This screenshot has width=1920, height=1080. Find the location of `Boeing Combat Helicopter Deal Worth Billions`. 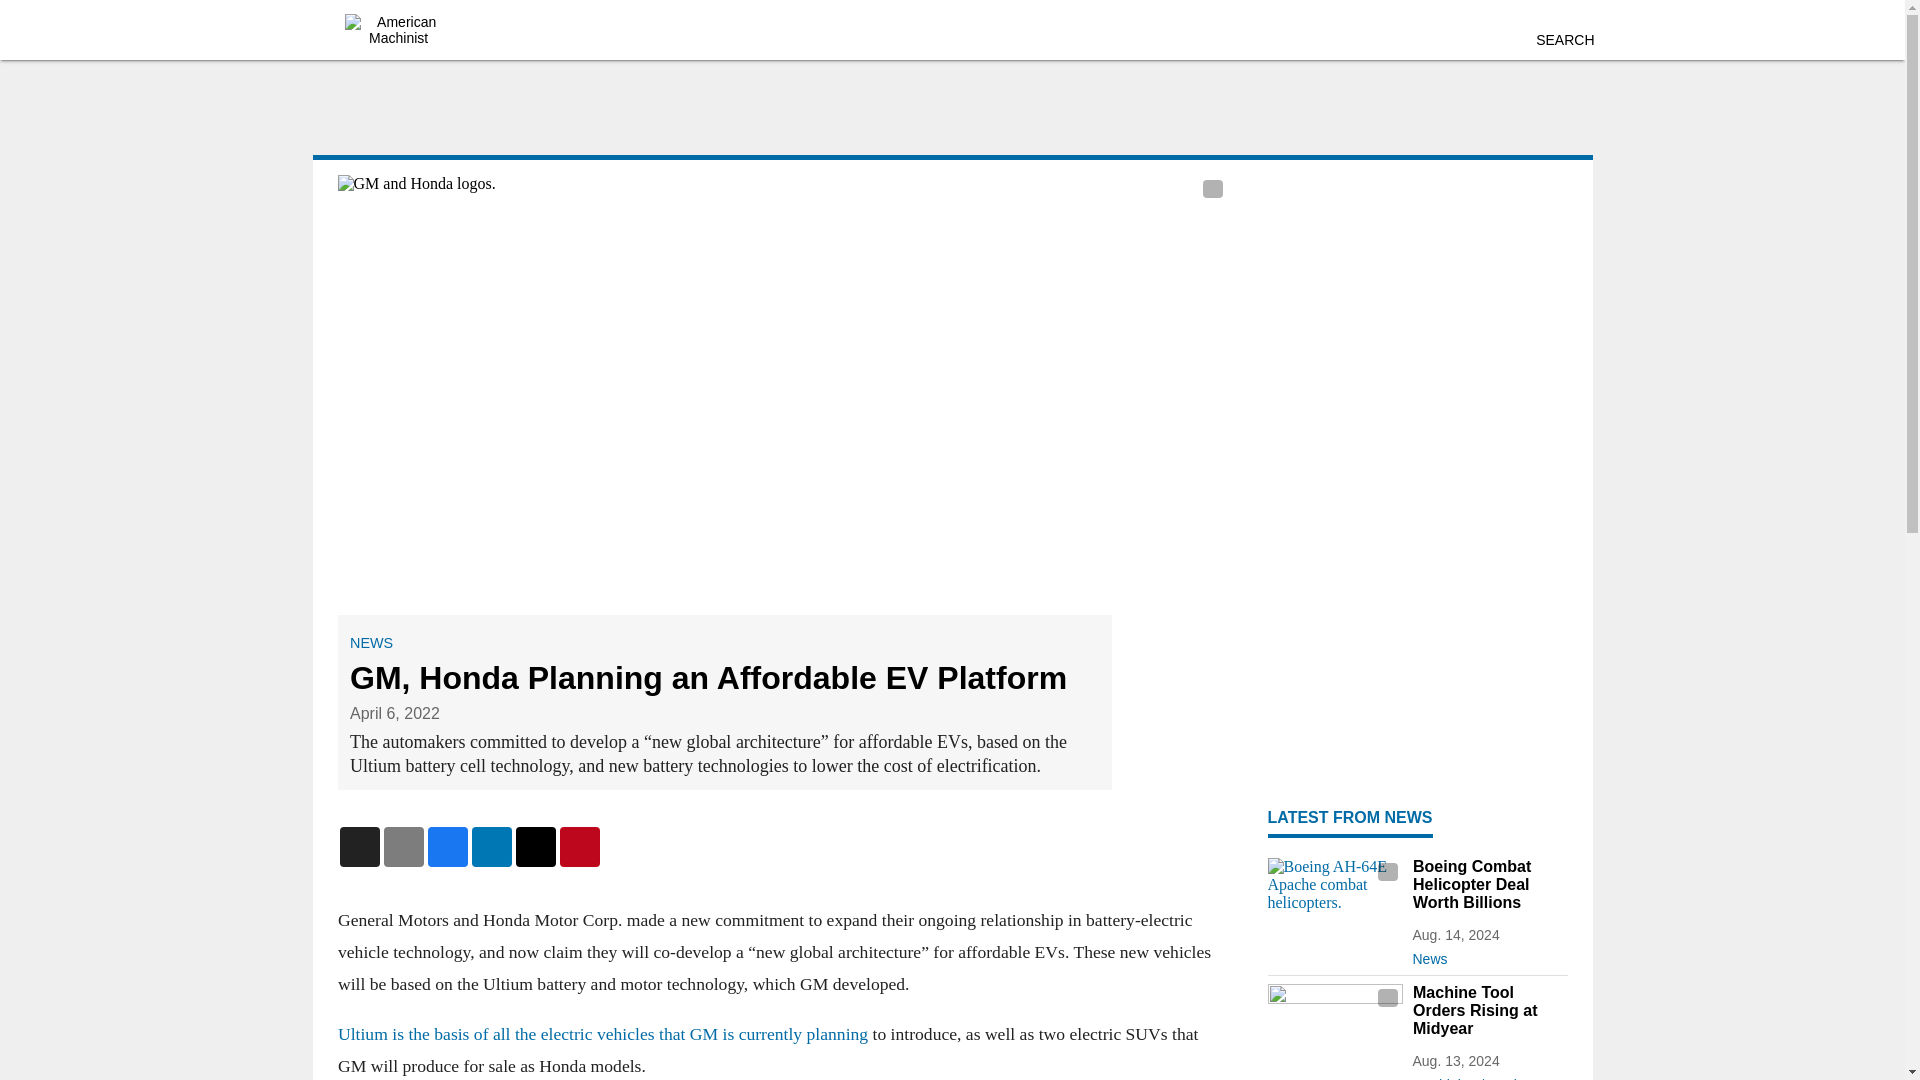

Boeing Combat Helicopter Deal Worth Billions is located at coordinates (1488, 884).